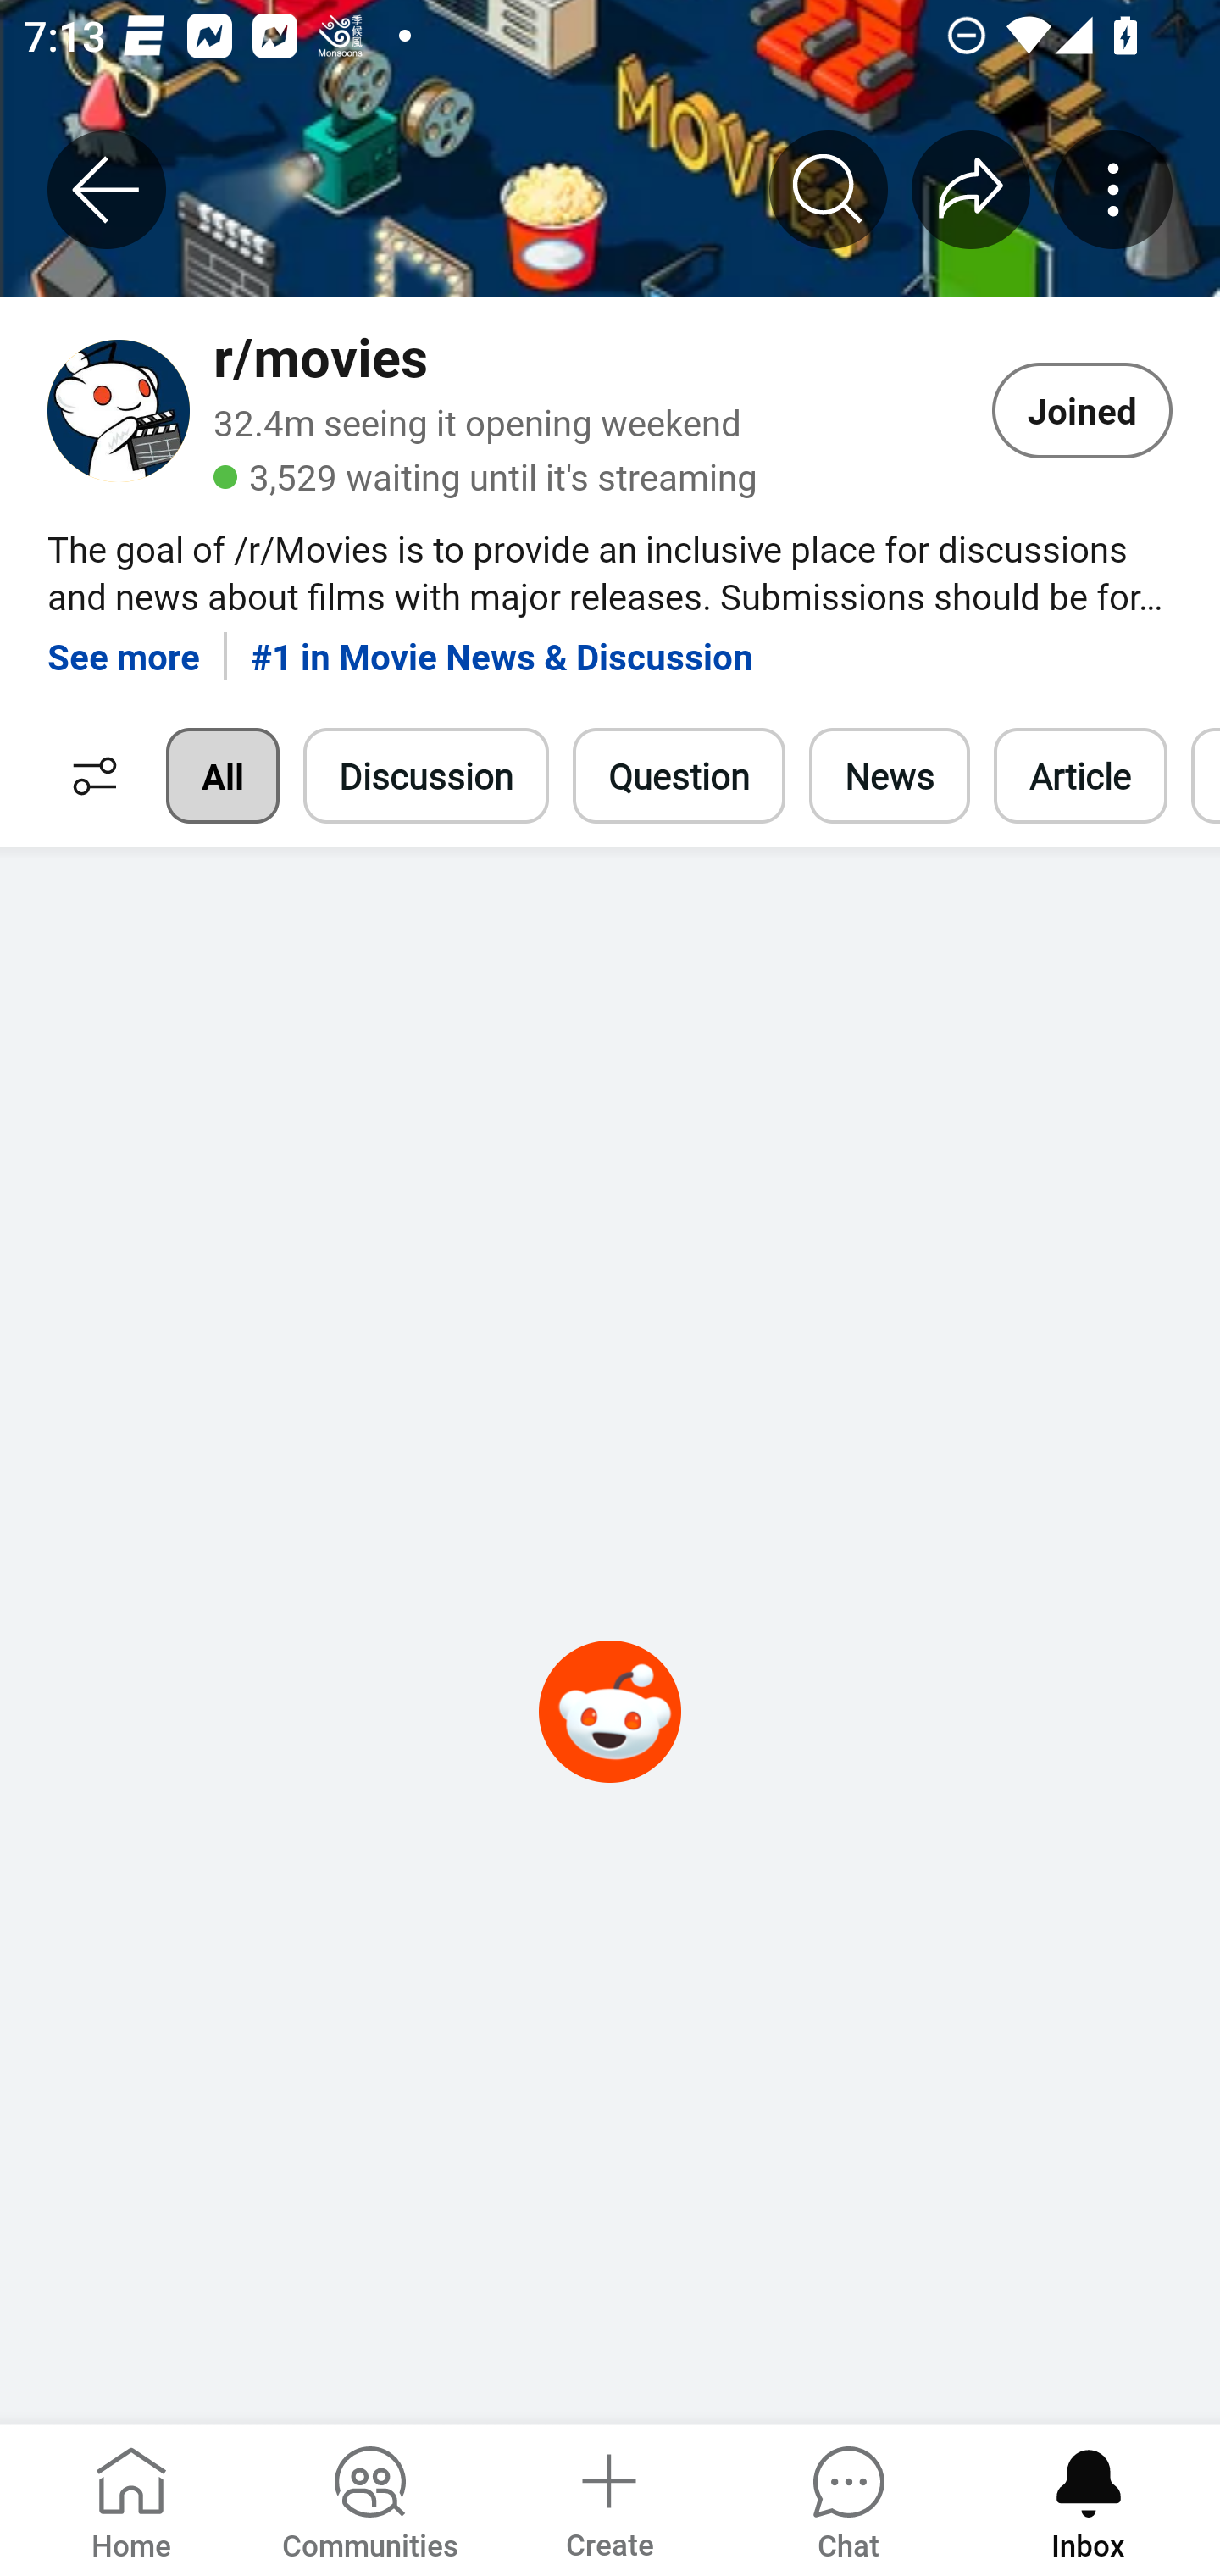  Describe the element at coordinates (222, 776) in the screenshot. I see `All` at that location.